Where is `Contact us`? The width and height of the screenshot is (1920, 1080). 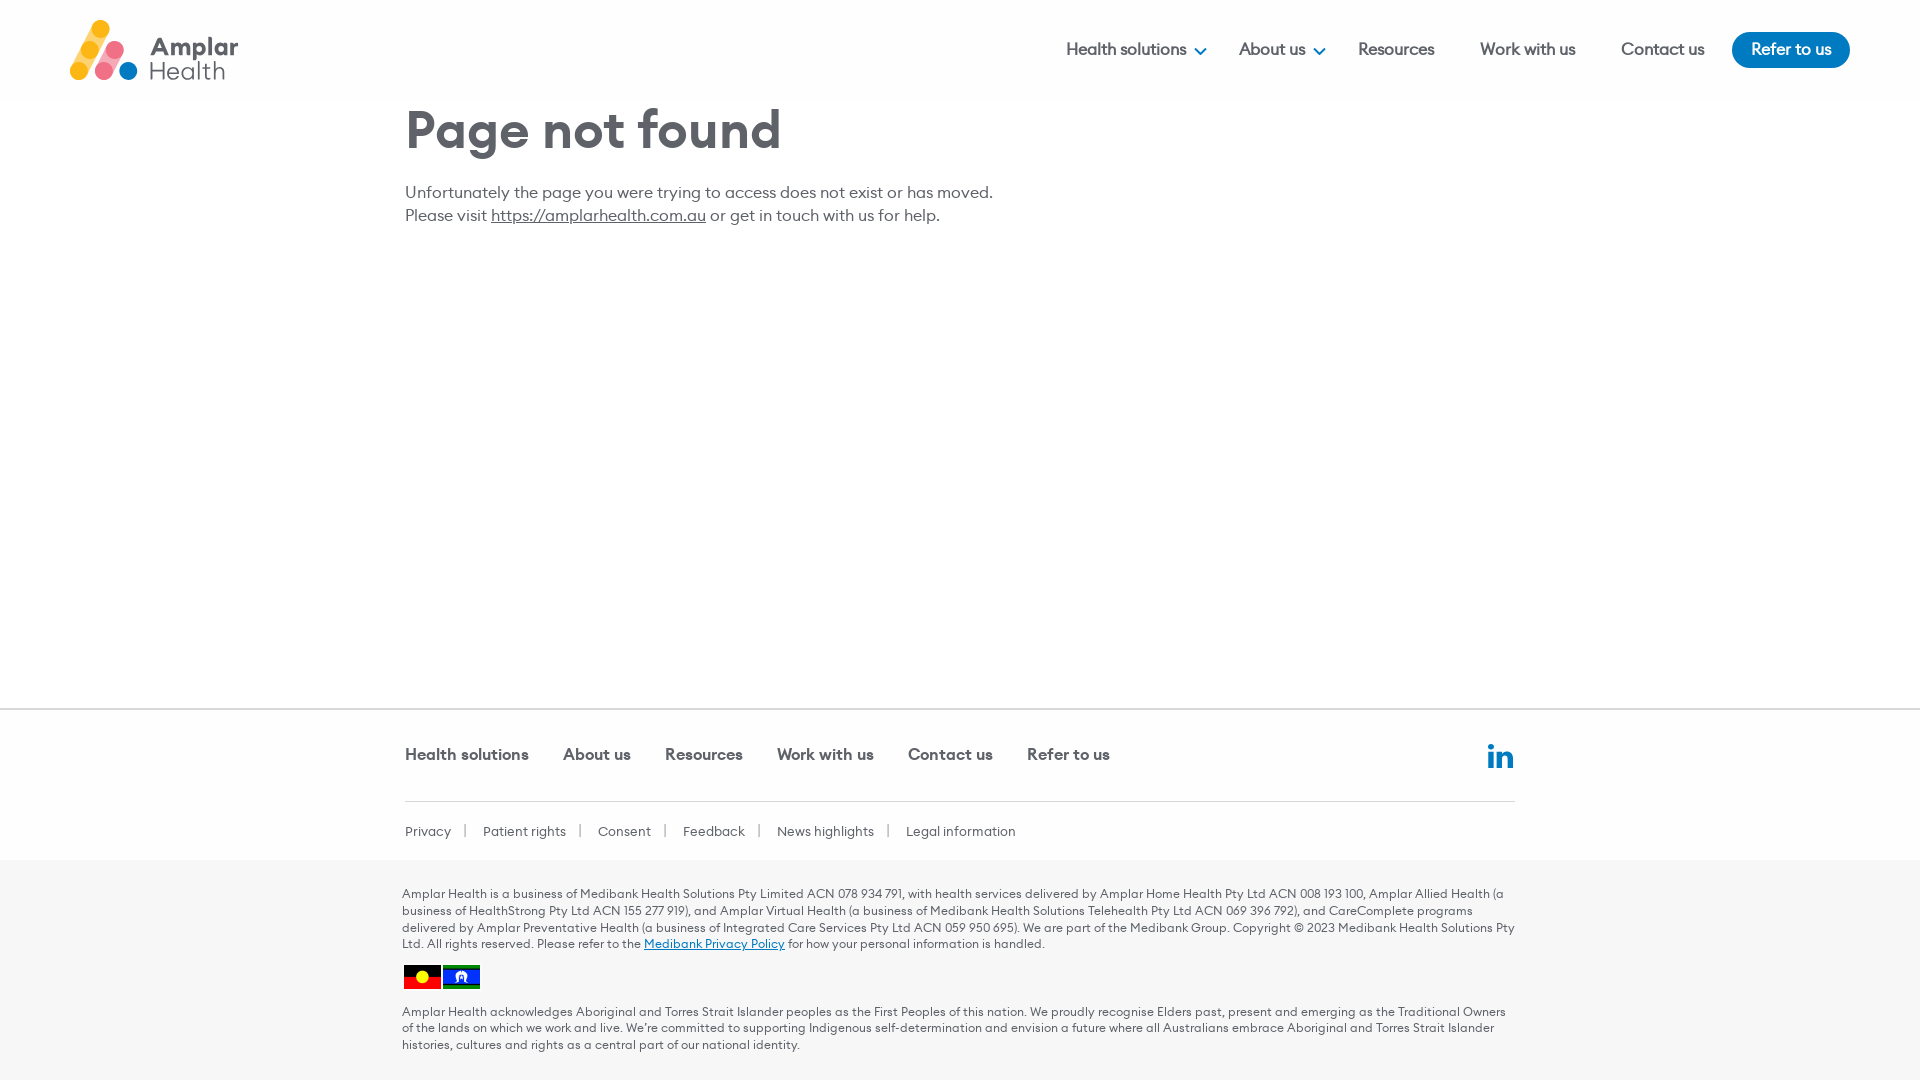 Contact us is located at coordinates (1662, 50).